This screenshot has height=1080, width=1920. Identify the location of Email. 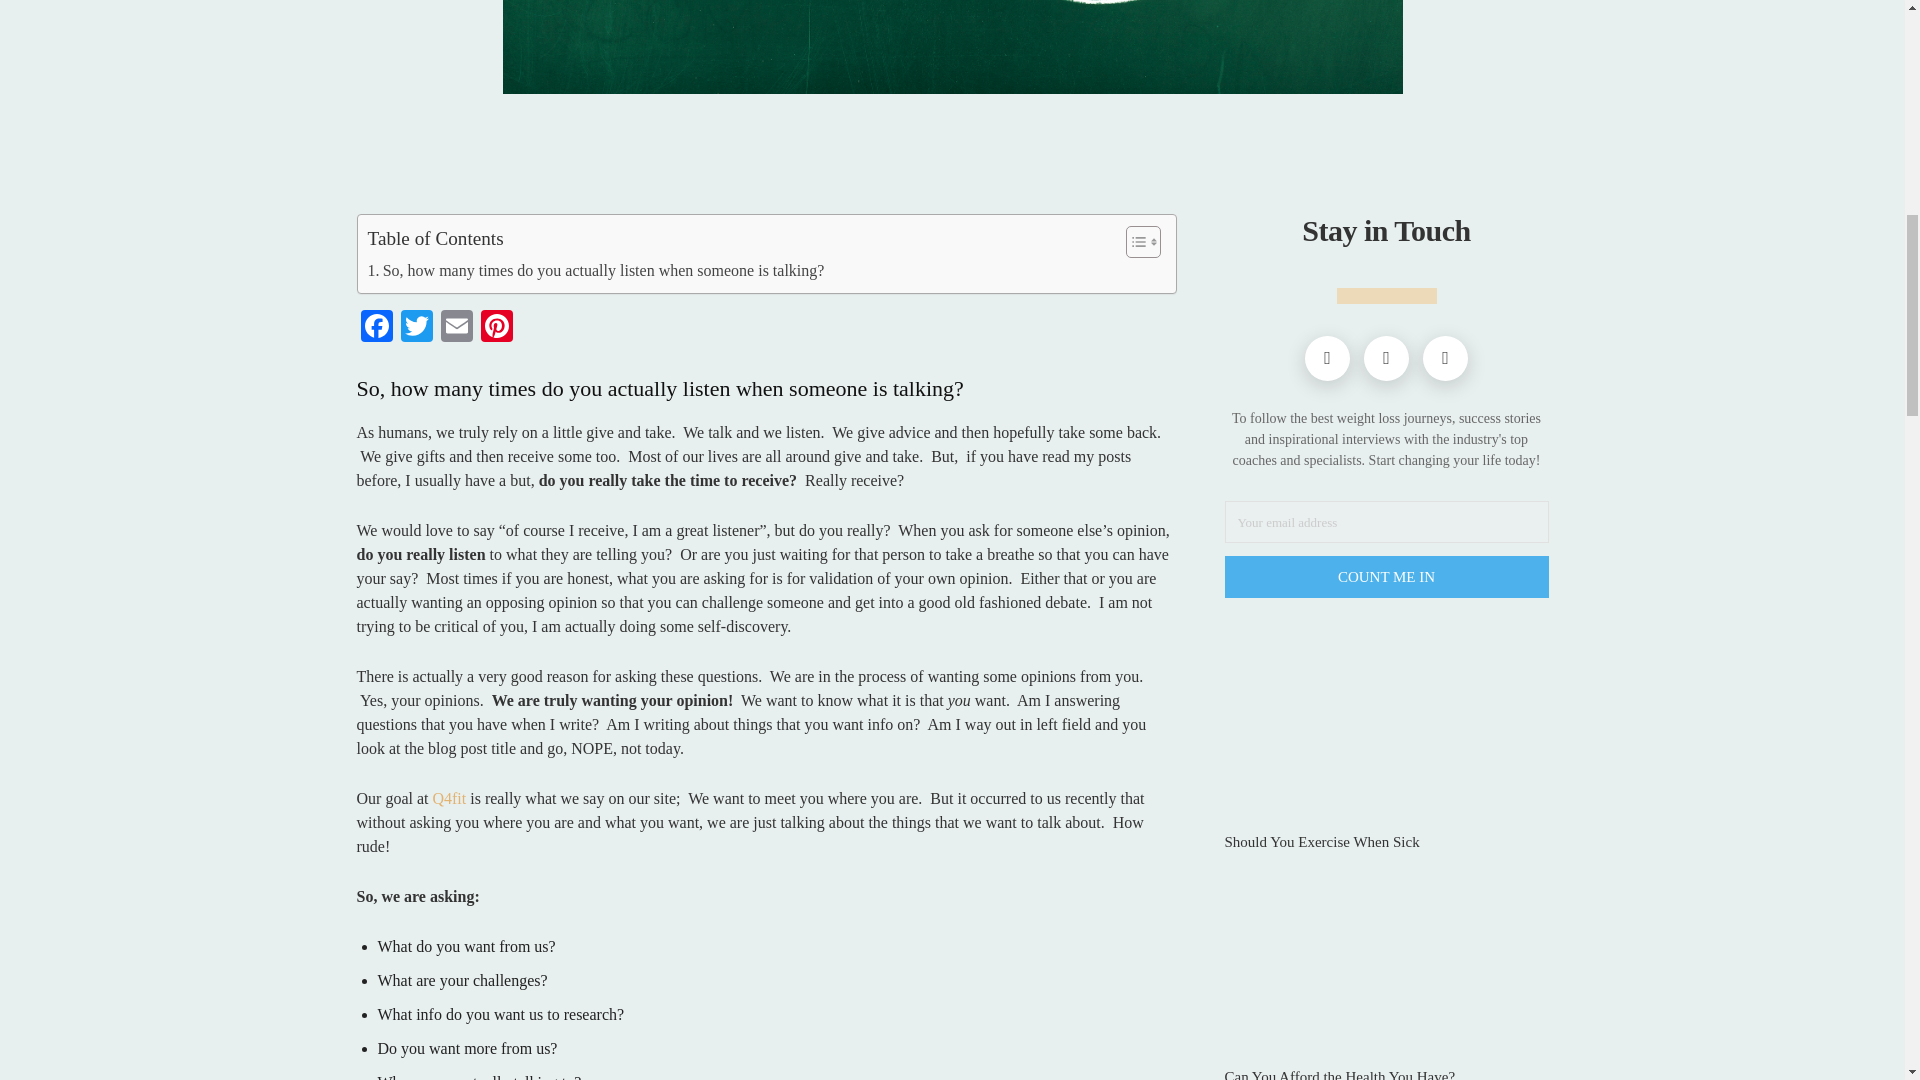
(456, 328).